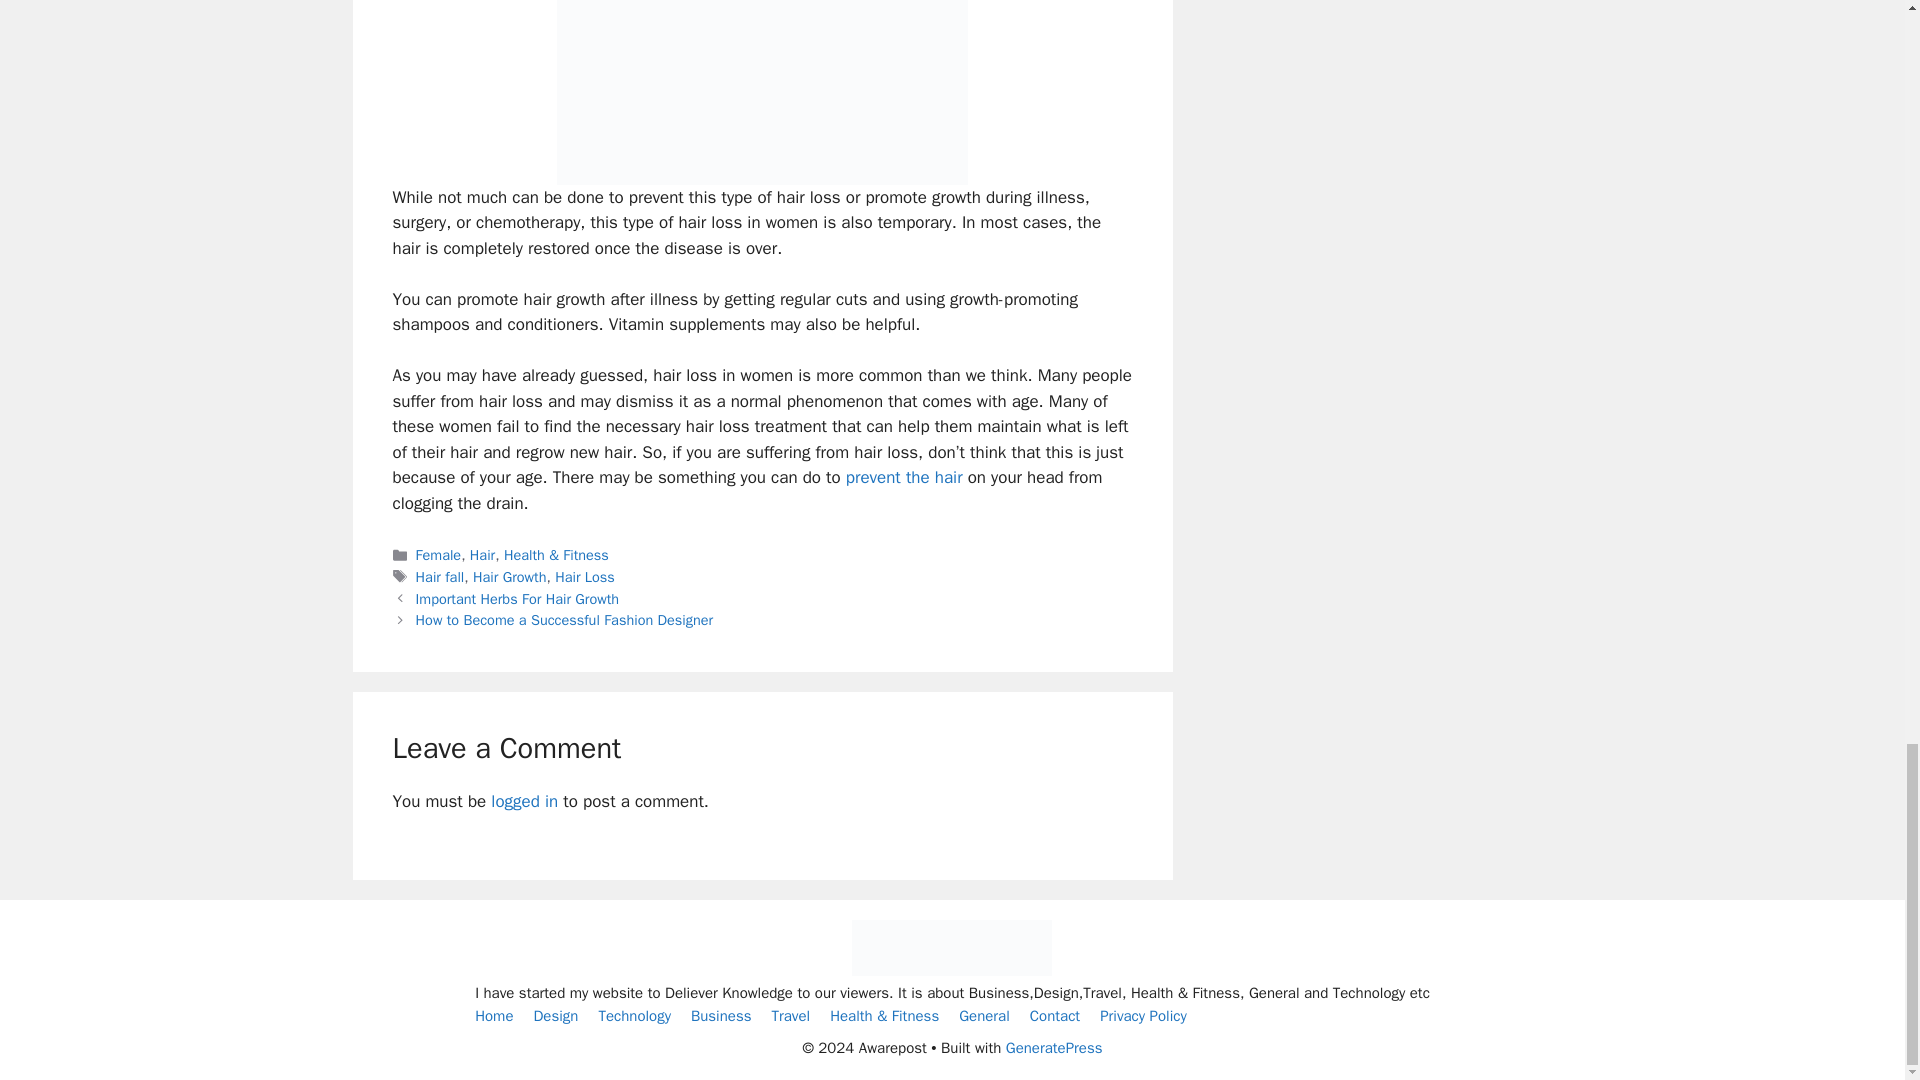 This screenshot has width=1920, height=1080. What do you see at coordinates (440, 577) in the screenshot?
I see `Hair fall` at bounding box center [440, 577].